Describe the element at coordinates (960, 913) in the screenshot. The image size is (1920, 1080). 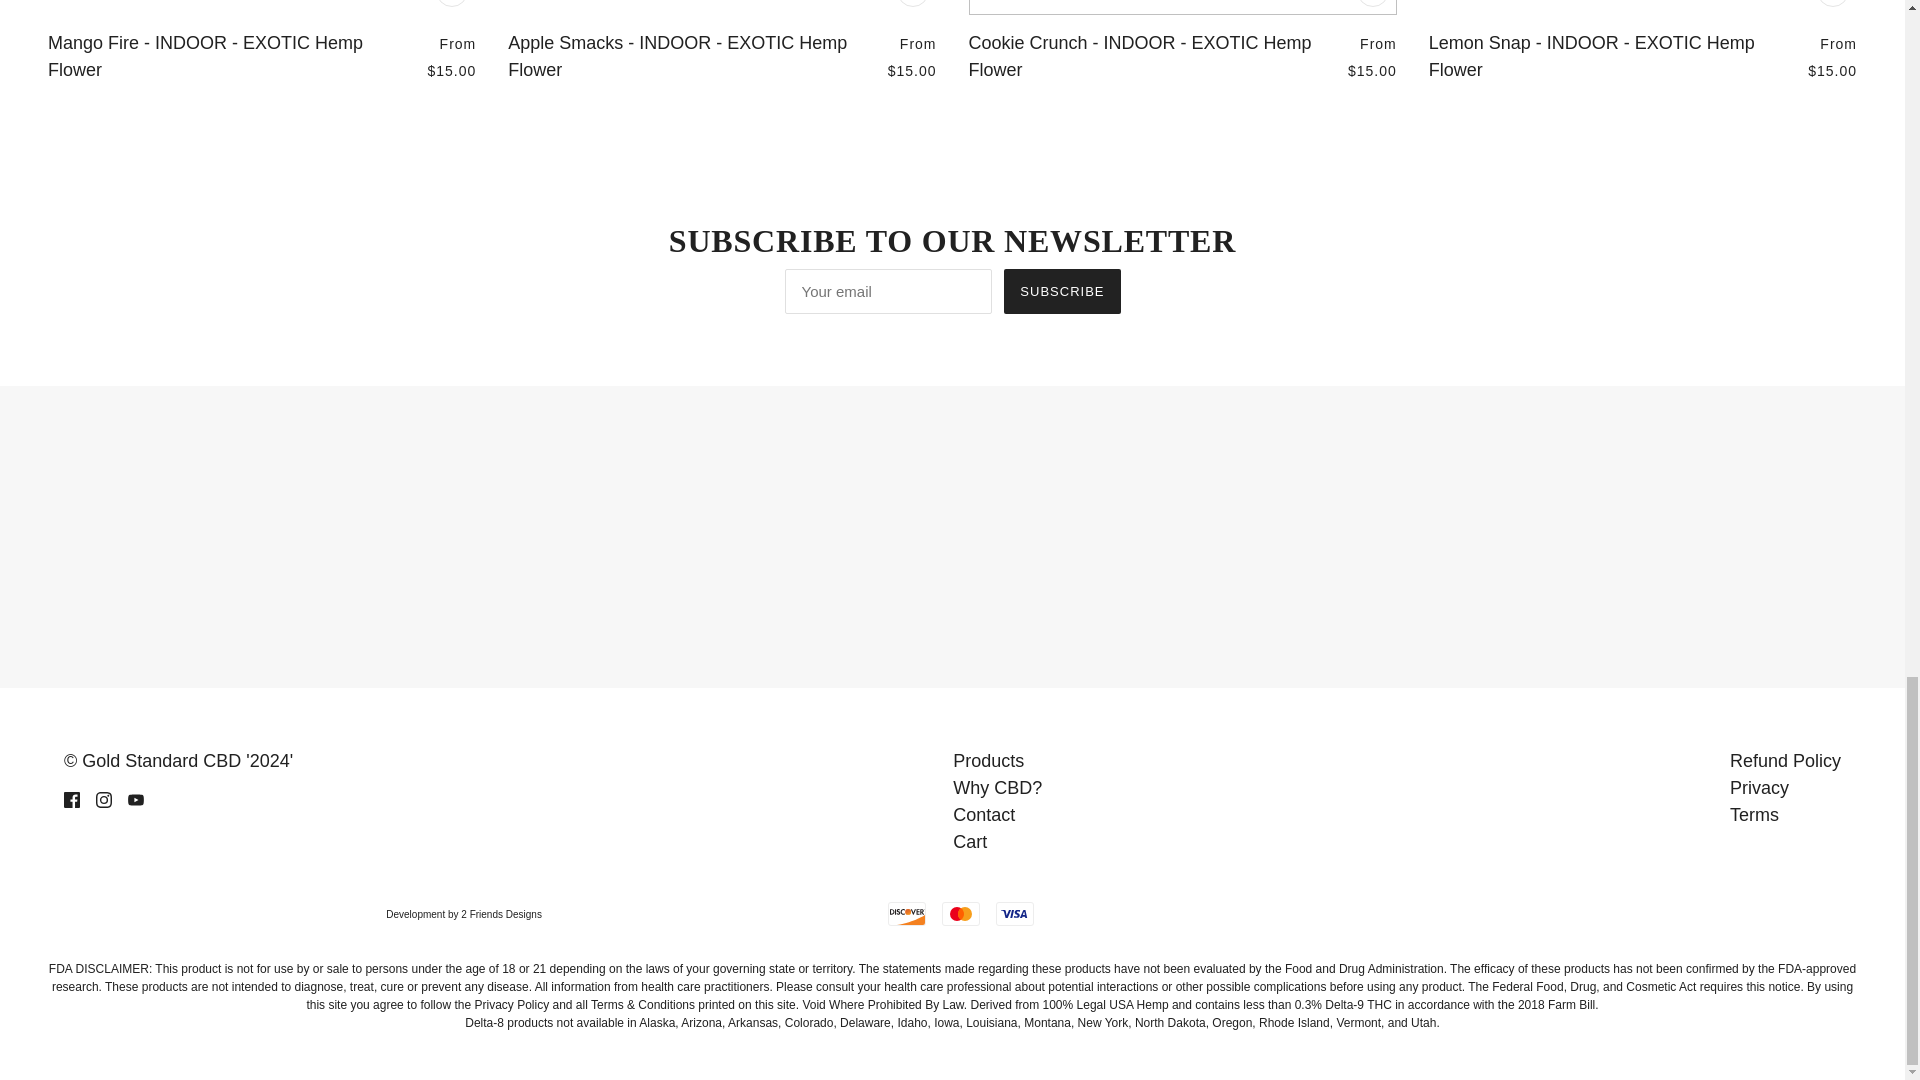
I see `Mastercard` at that location.